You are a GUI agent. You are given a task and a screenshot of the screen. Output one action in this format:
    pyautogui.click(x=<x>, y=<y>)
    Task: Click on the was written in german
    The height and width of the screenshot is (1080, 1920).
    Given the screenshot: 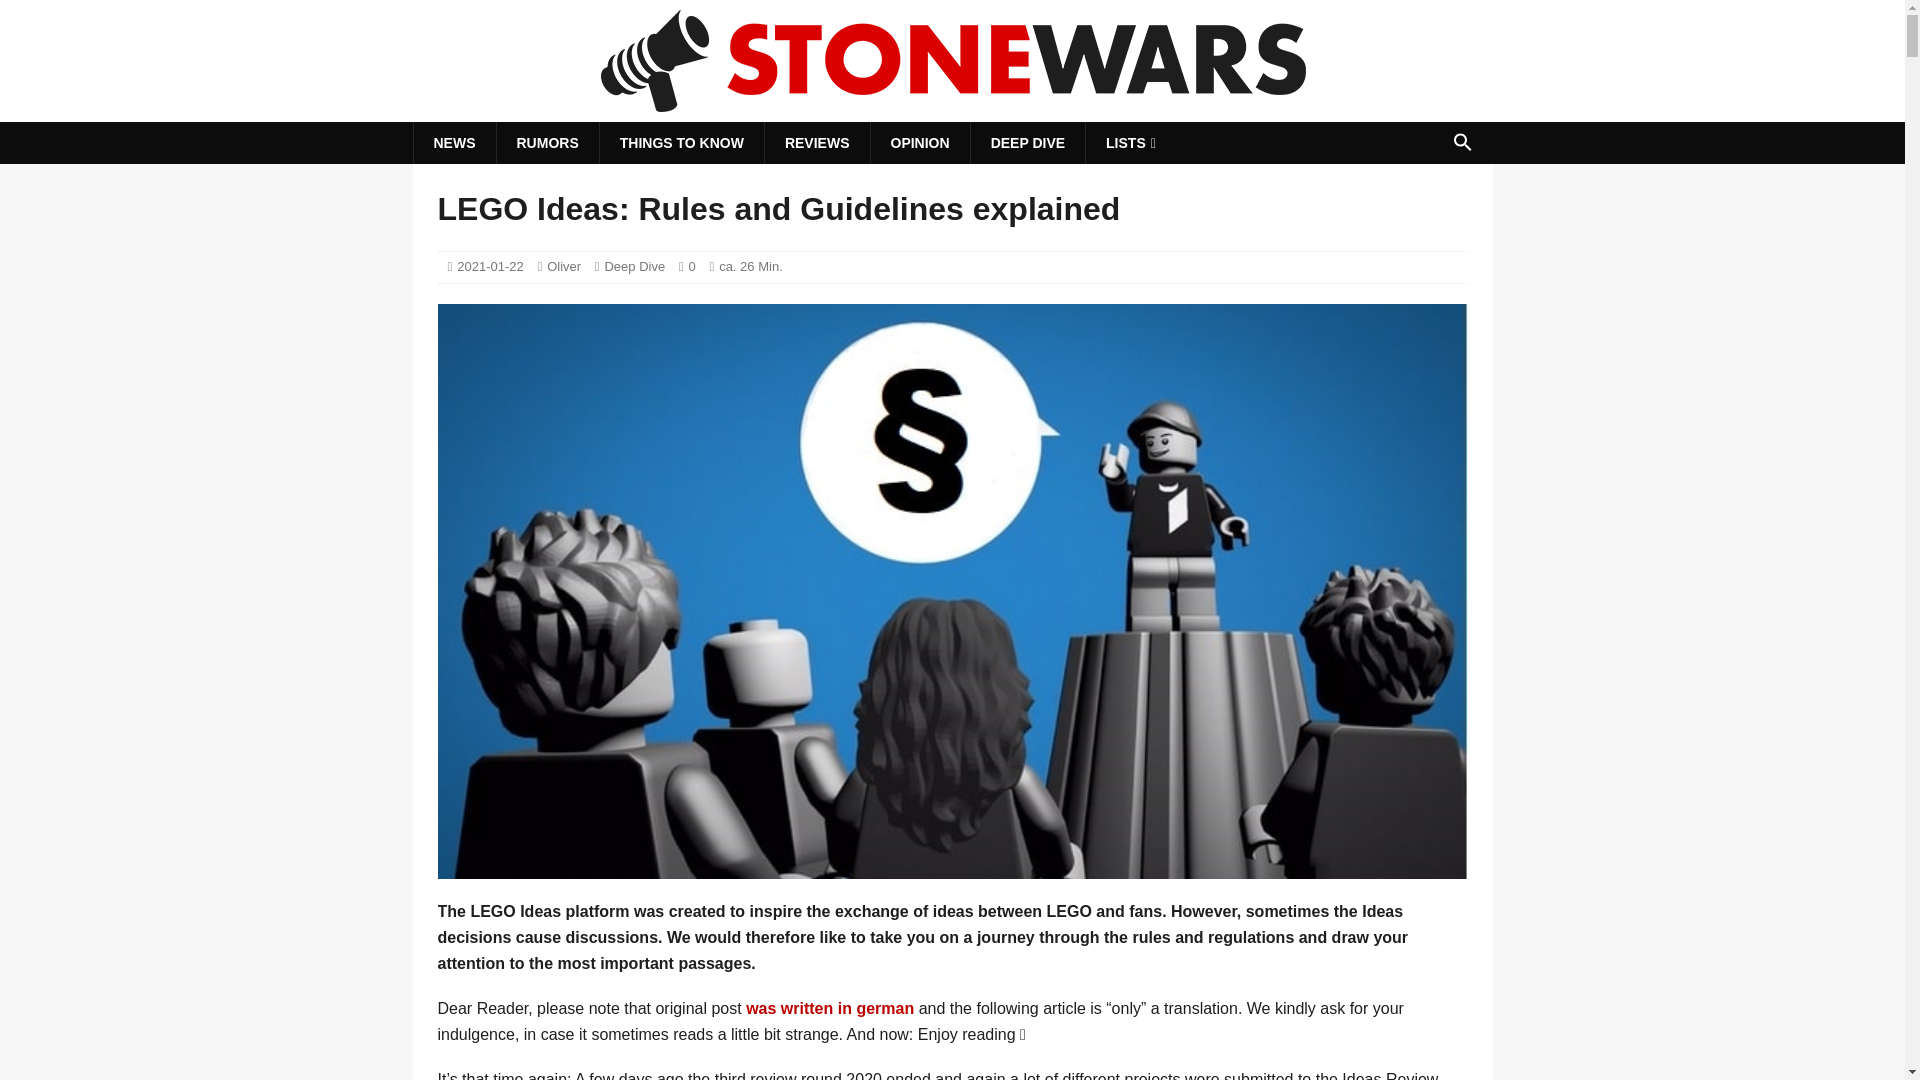 What is the action you would take?
    pyautogui.click(x=830, y=1008)
    